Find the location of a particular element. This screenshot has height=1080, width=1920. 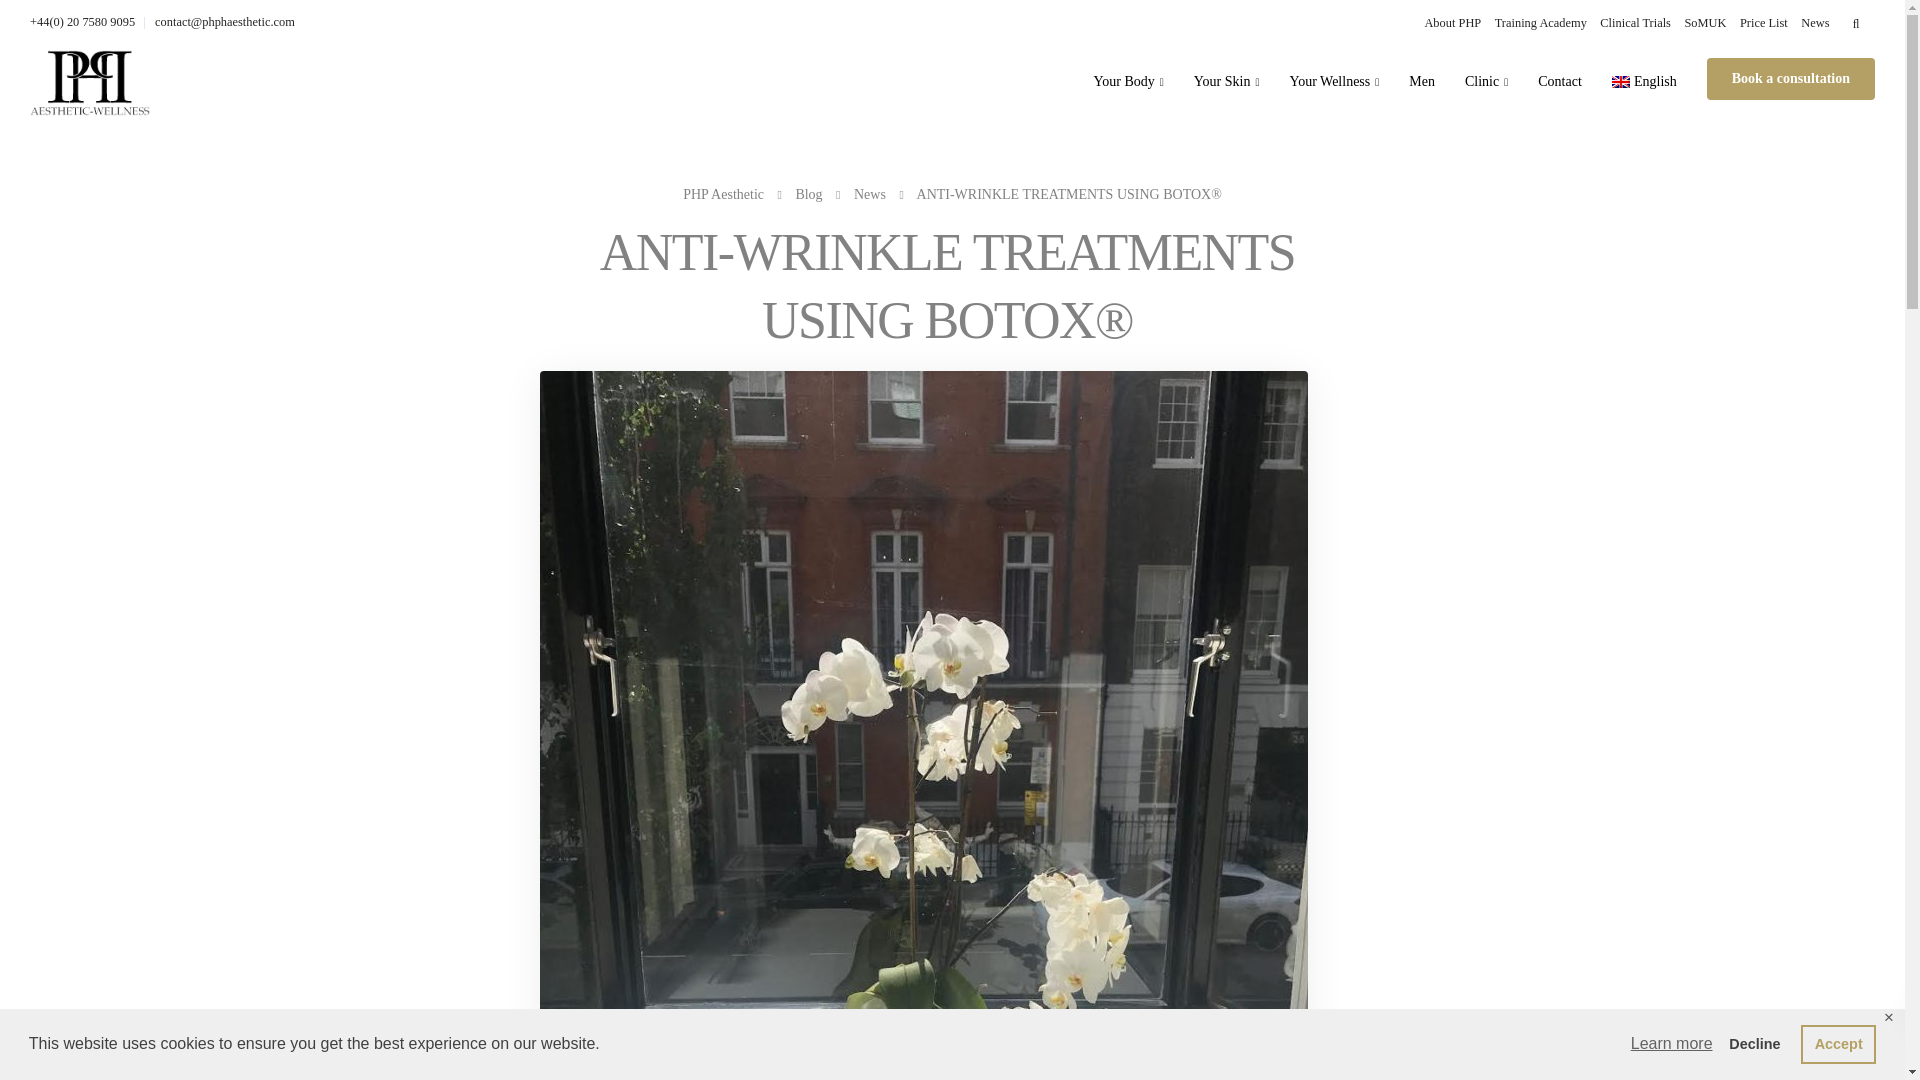

Your Body is located at coordinates (1128, 80).